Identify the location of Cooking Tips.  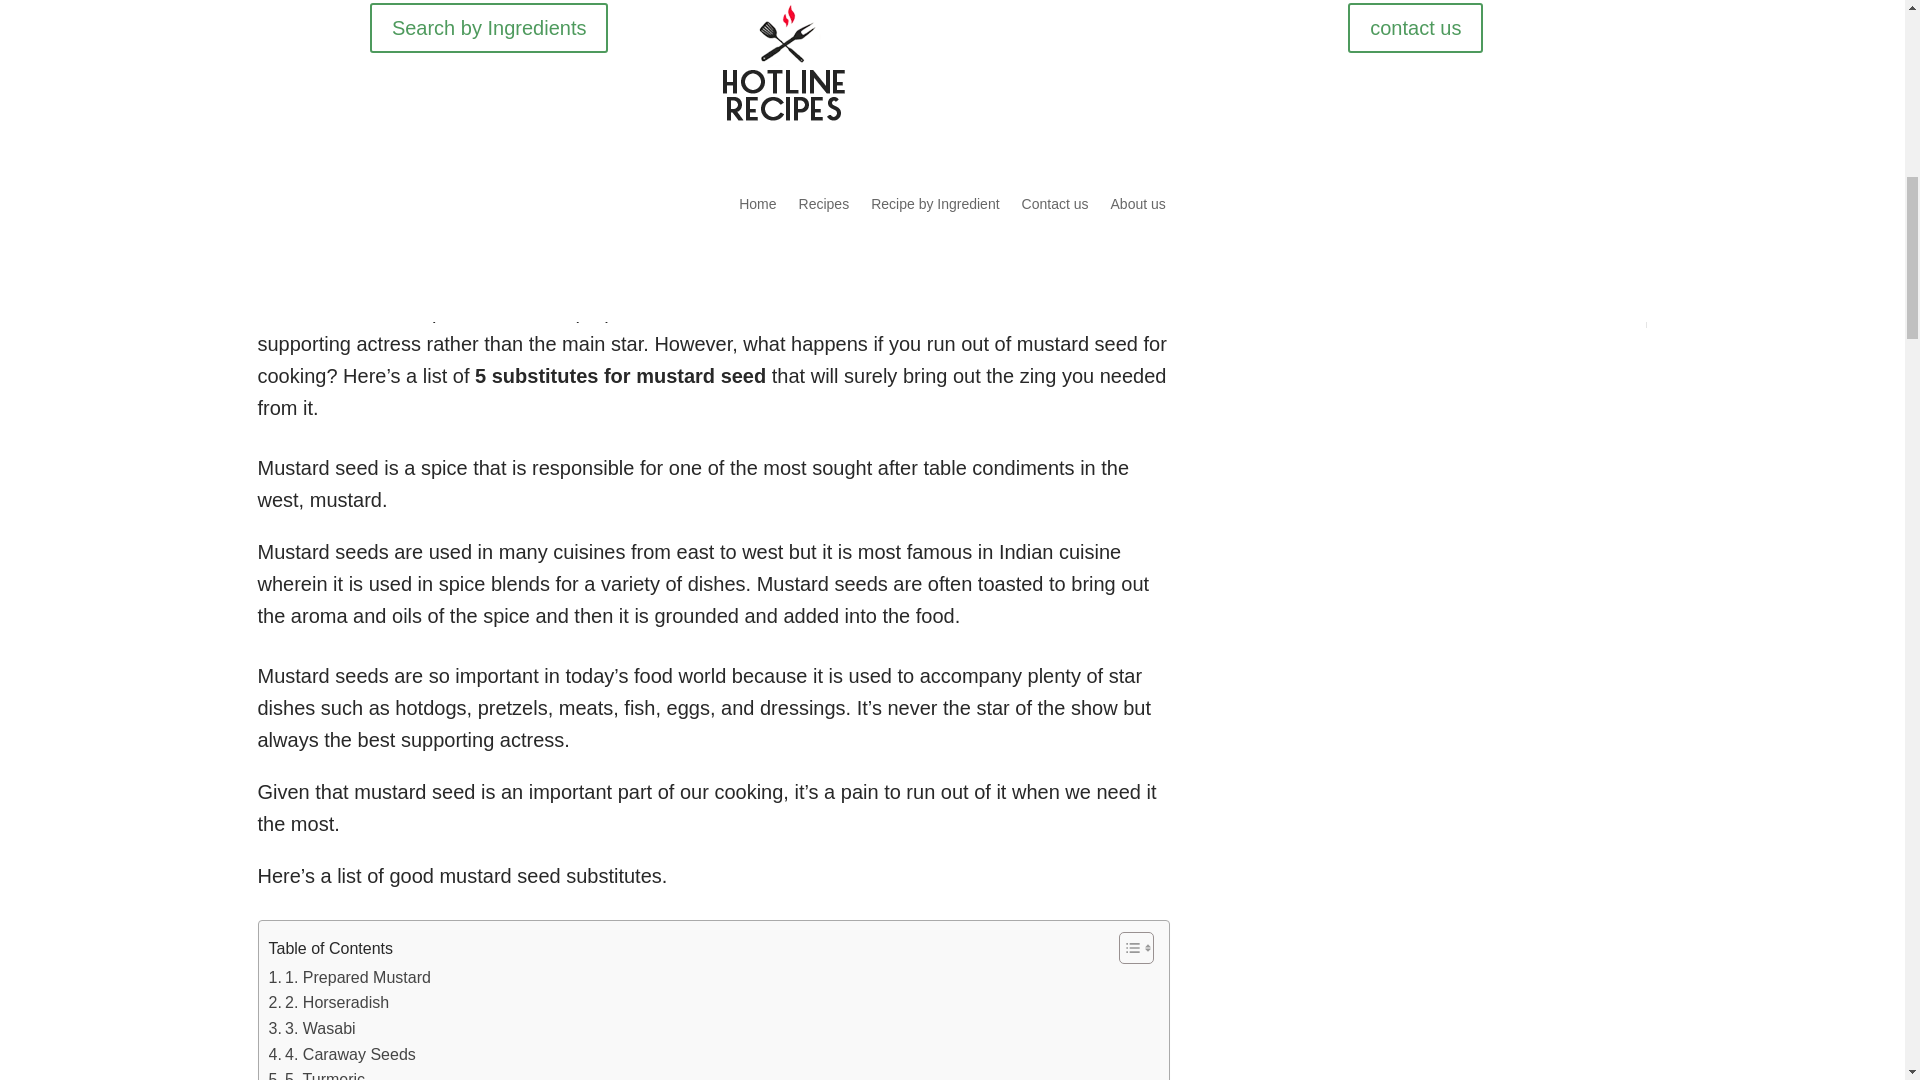
(452, 259).